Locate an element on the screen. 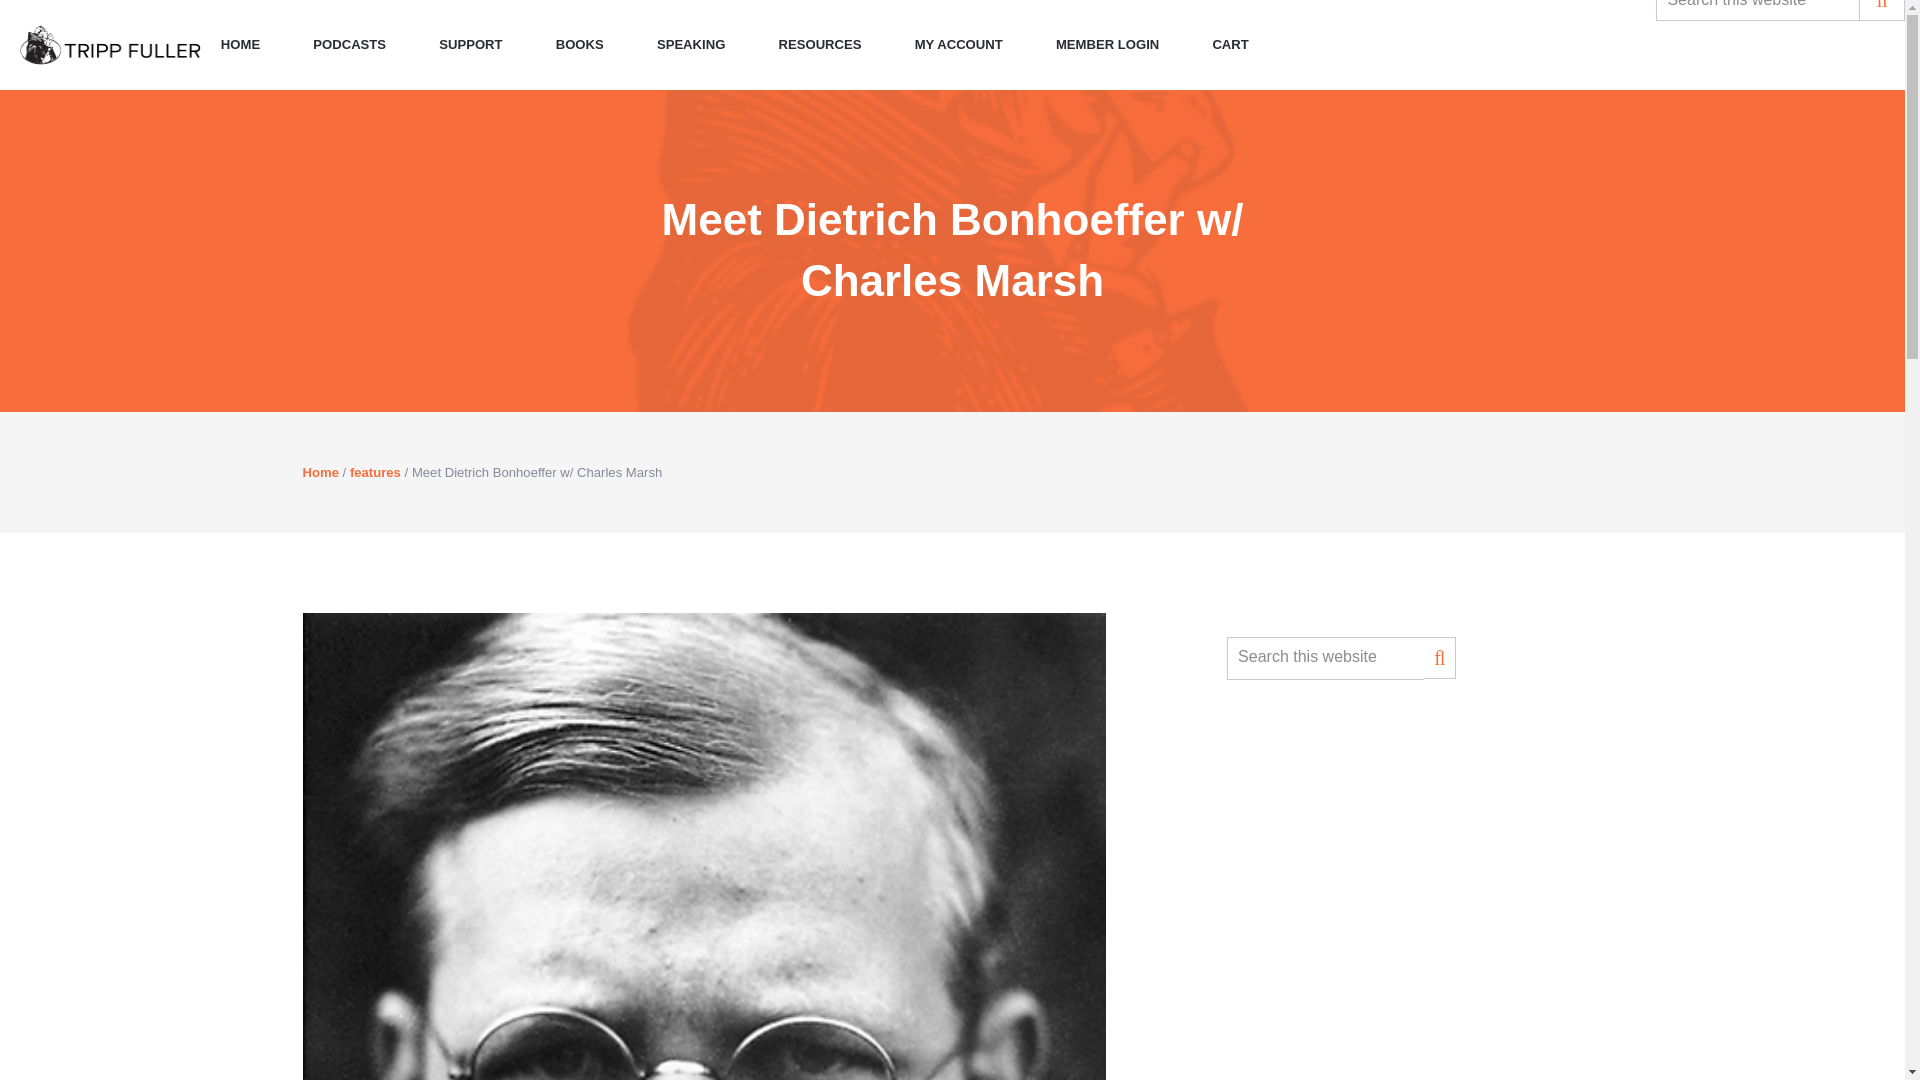 The image size is (1920, 1080). CART is located at coordinates (1220, 44).